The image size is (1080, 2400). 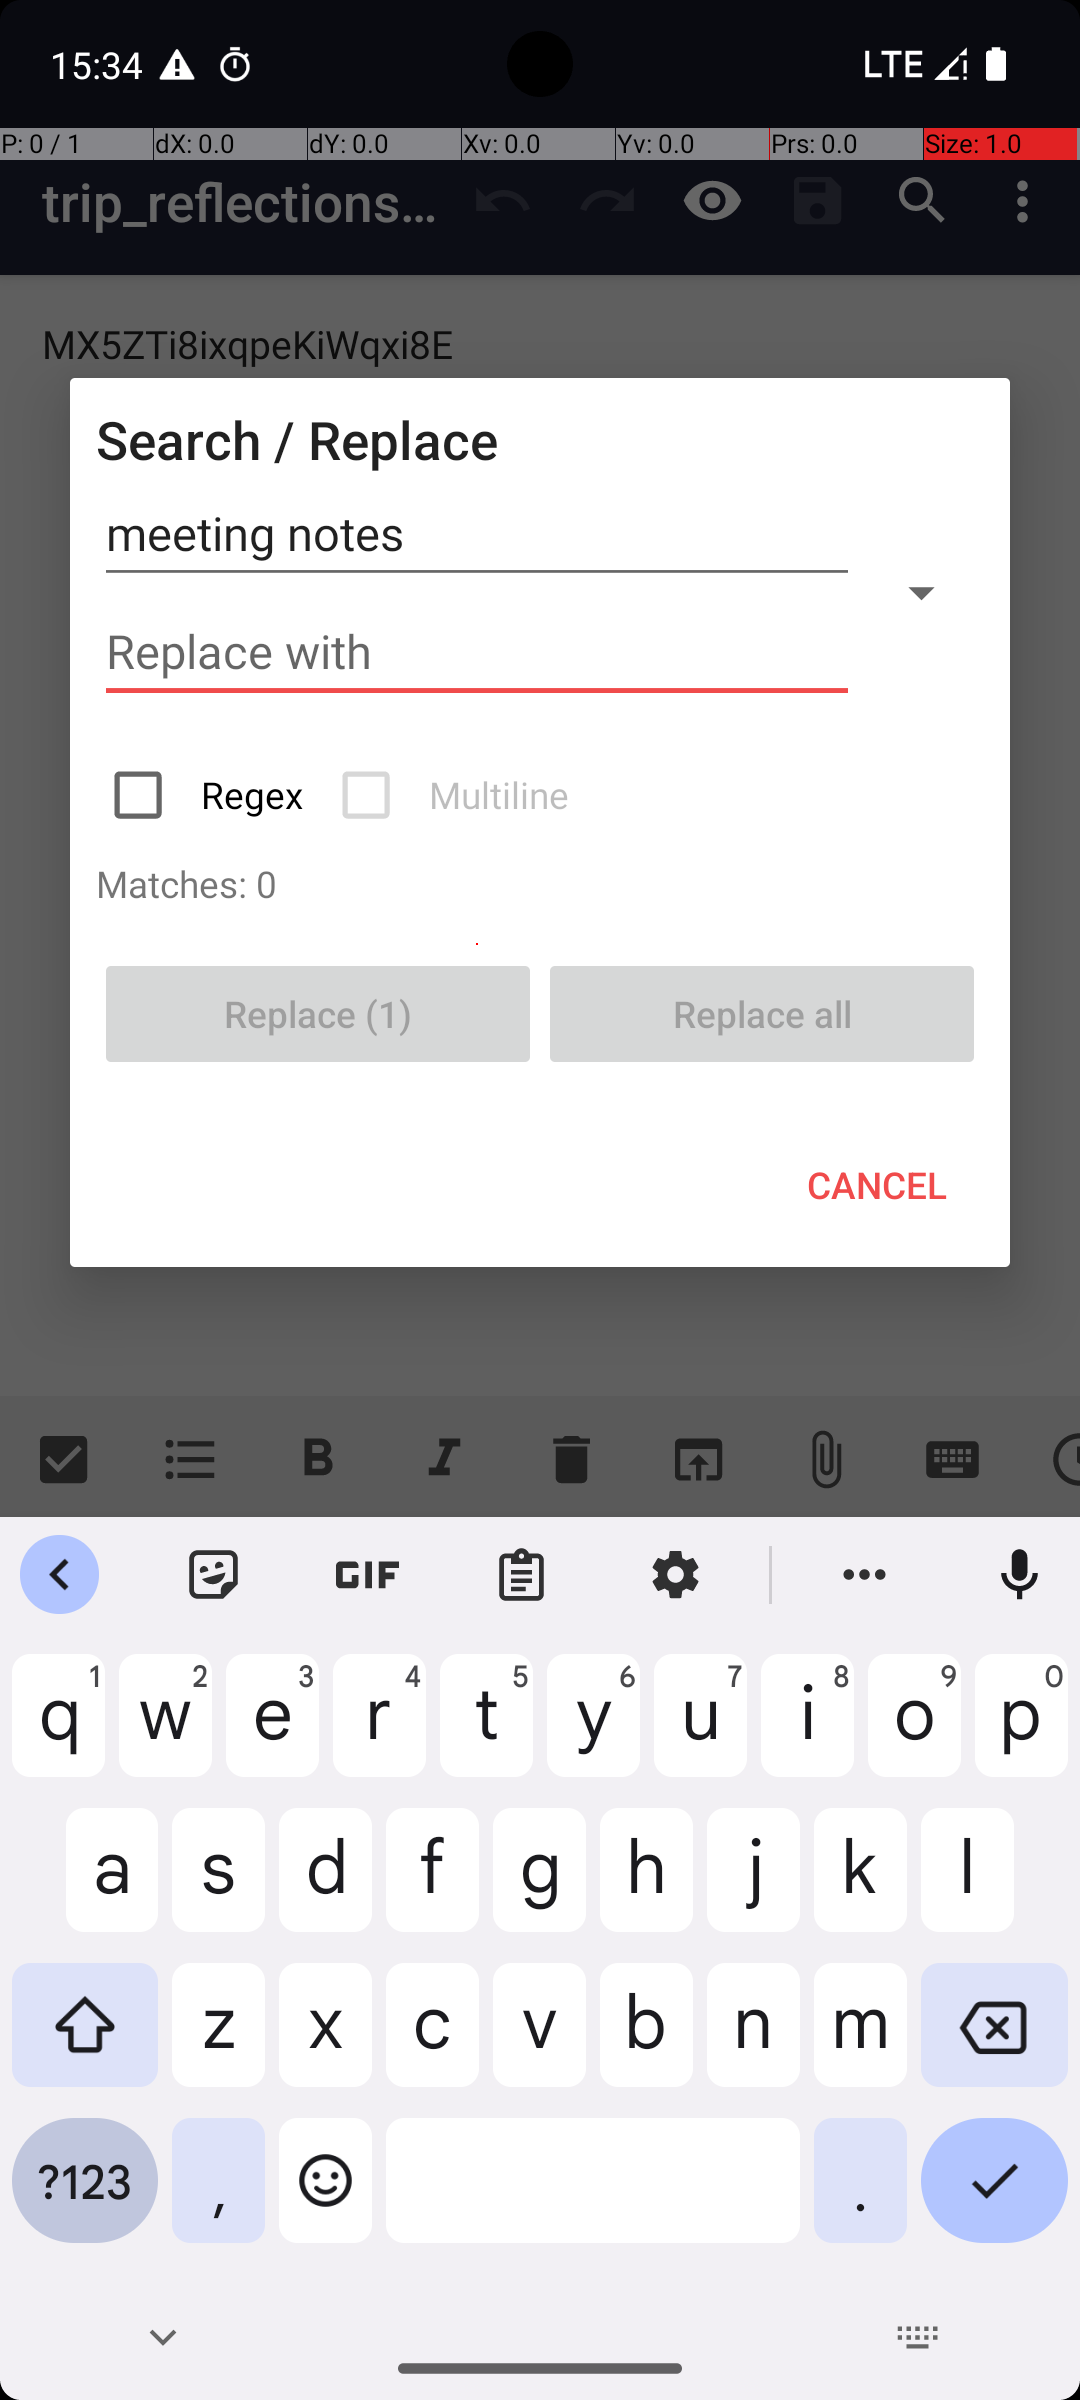 What do you see at coordinates (762, 1014) in the screenshot?
I see `Replace all` at bounding box center [762, 1014].